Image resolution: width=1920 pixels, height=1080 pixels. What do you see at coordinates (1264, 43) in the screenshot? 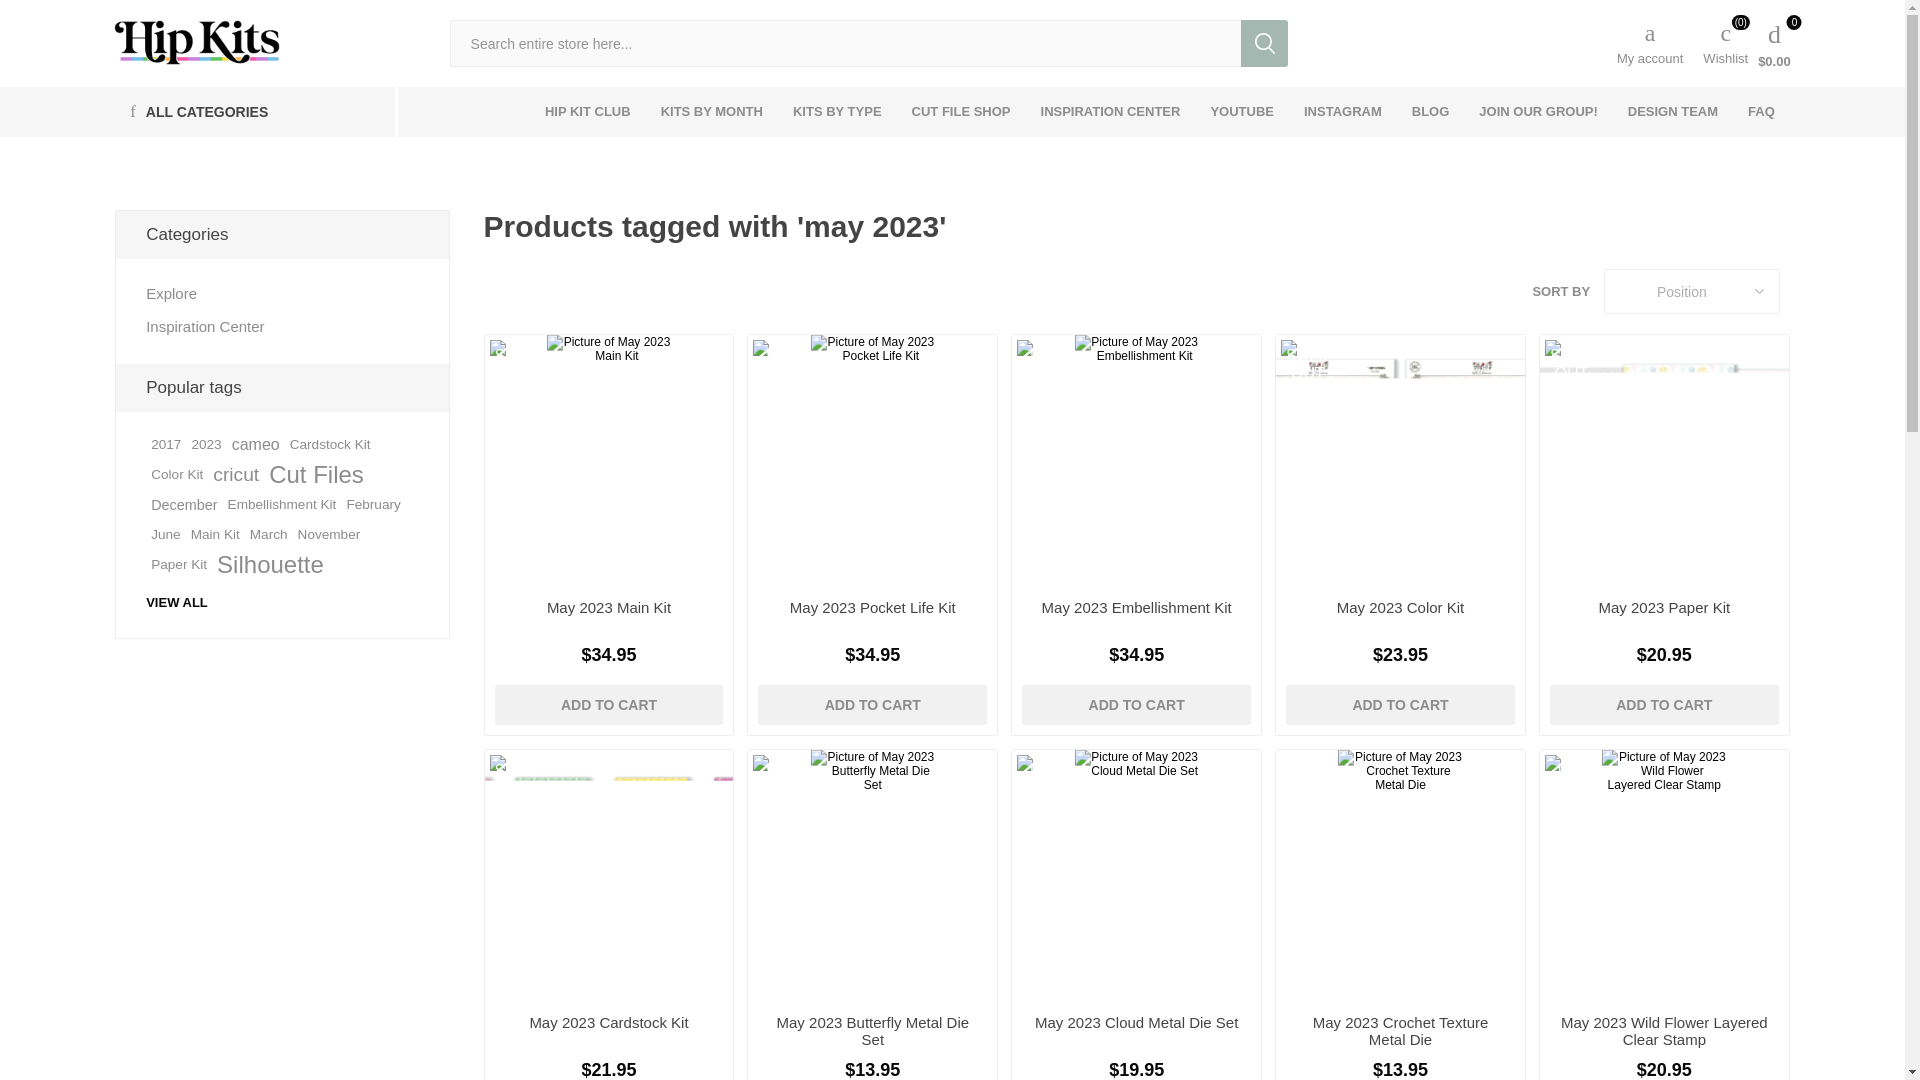
I see `SEARCH` at bounding box center [1264, 43].